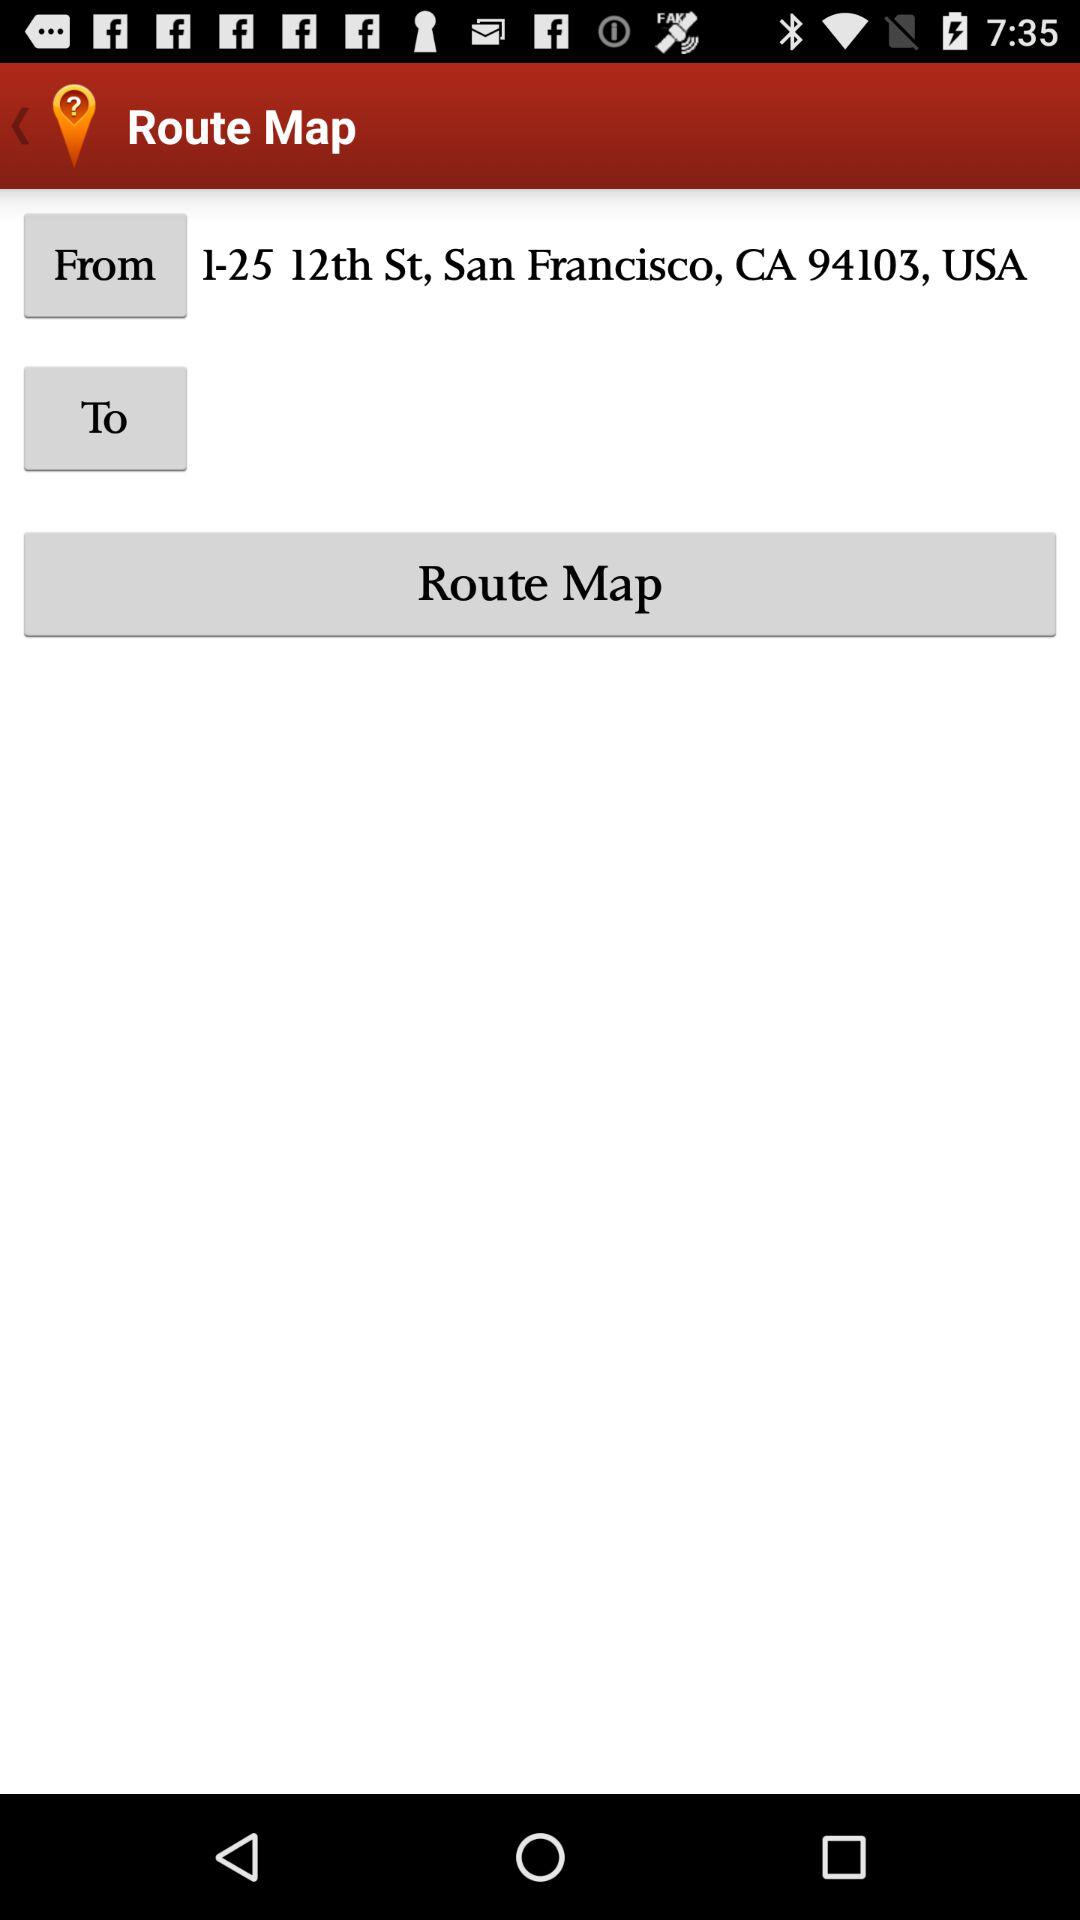 Image resolution: width=1080 pixels, height=1920 pixels. What do you see at coordinates (105, 265) in the screenshot?
I see `choose the from icon` at bounding box center [105, 265].